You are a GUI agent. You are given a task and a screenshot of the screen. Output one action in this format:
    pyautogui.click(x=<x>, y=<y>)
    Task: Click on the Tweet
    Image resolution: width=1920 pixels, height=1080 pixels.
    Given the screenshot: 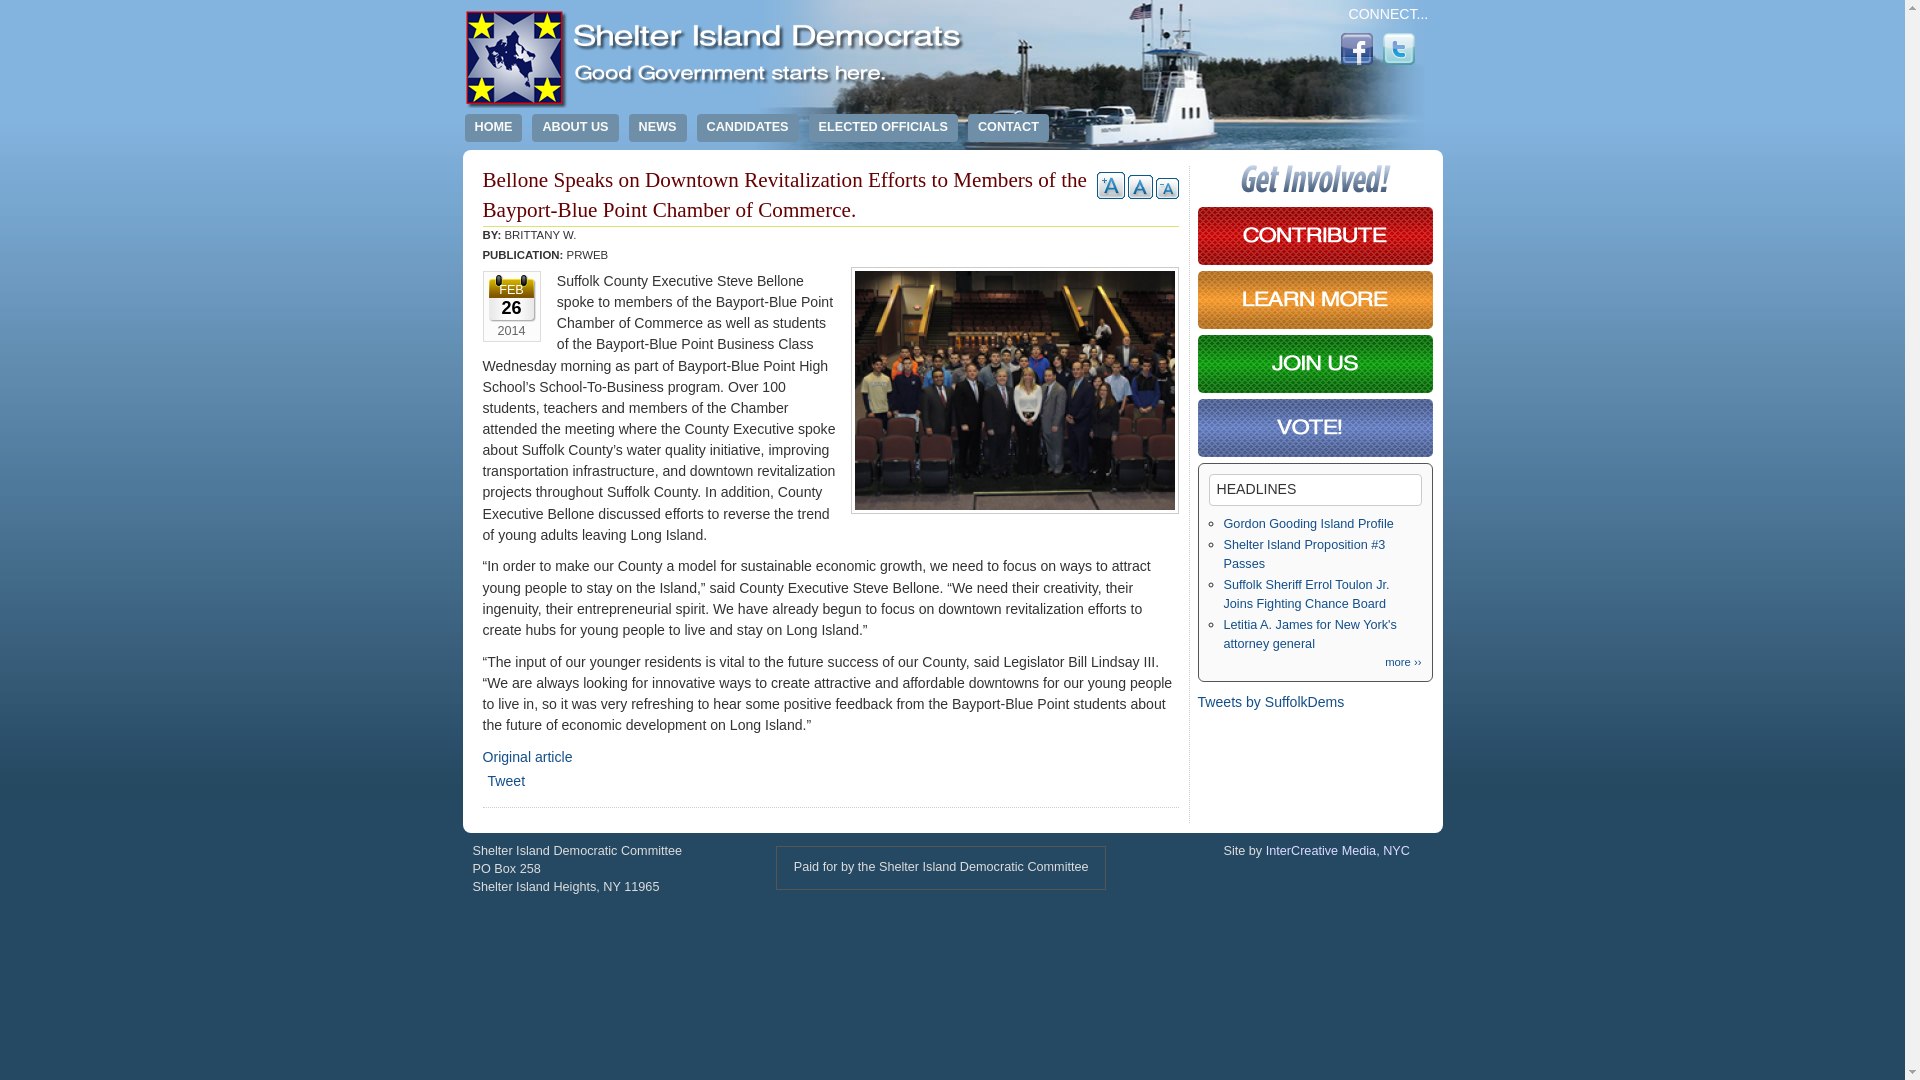 What is the action you would take?
    pyautogui.click(x=506, y=781)
    